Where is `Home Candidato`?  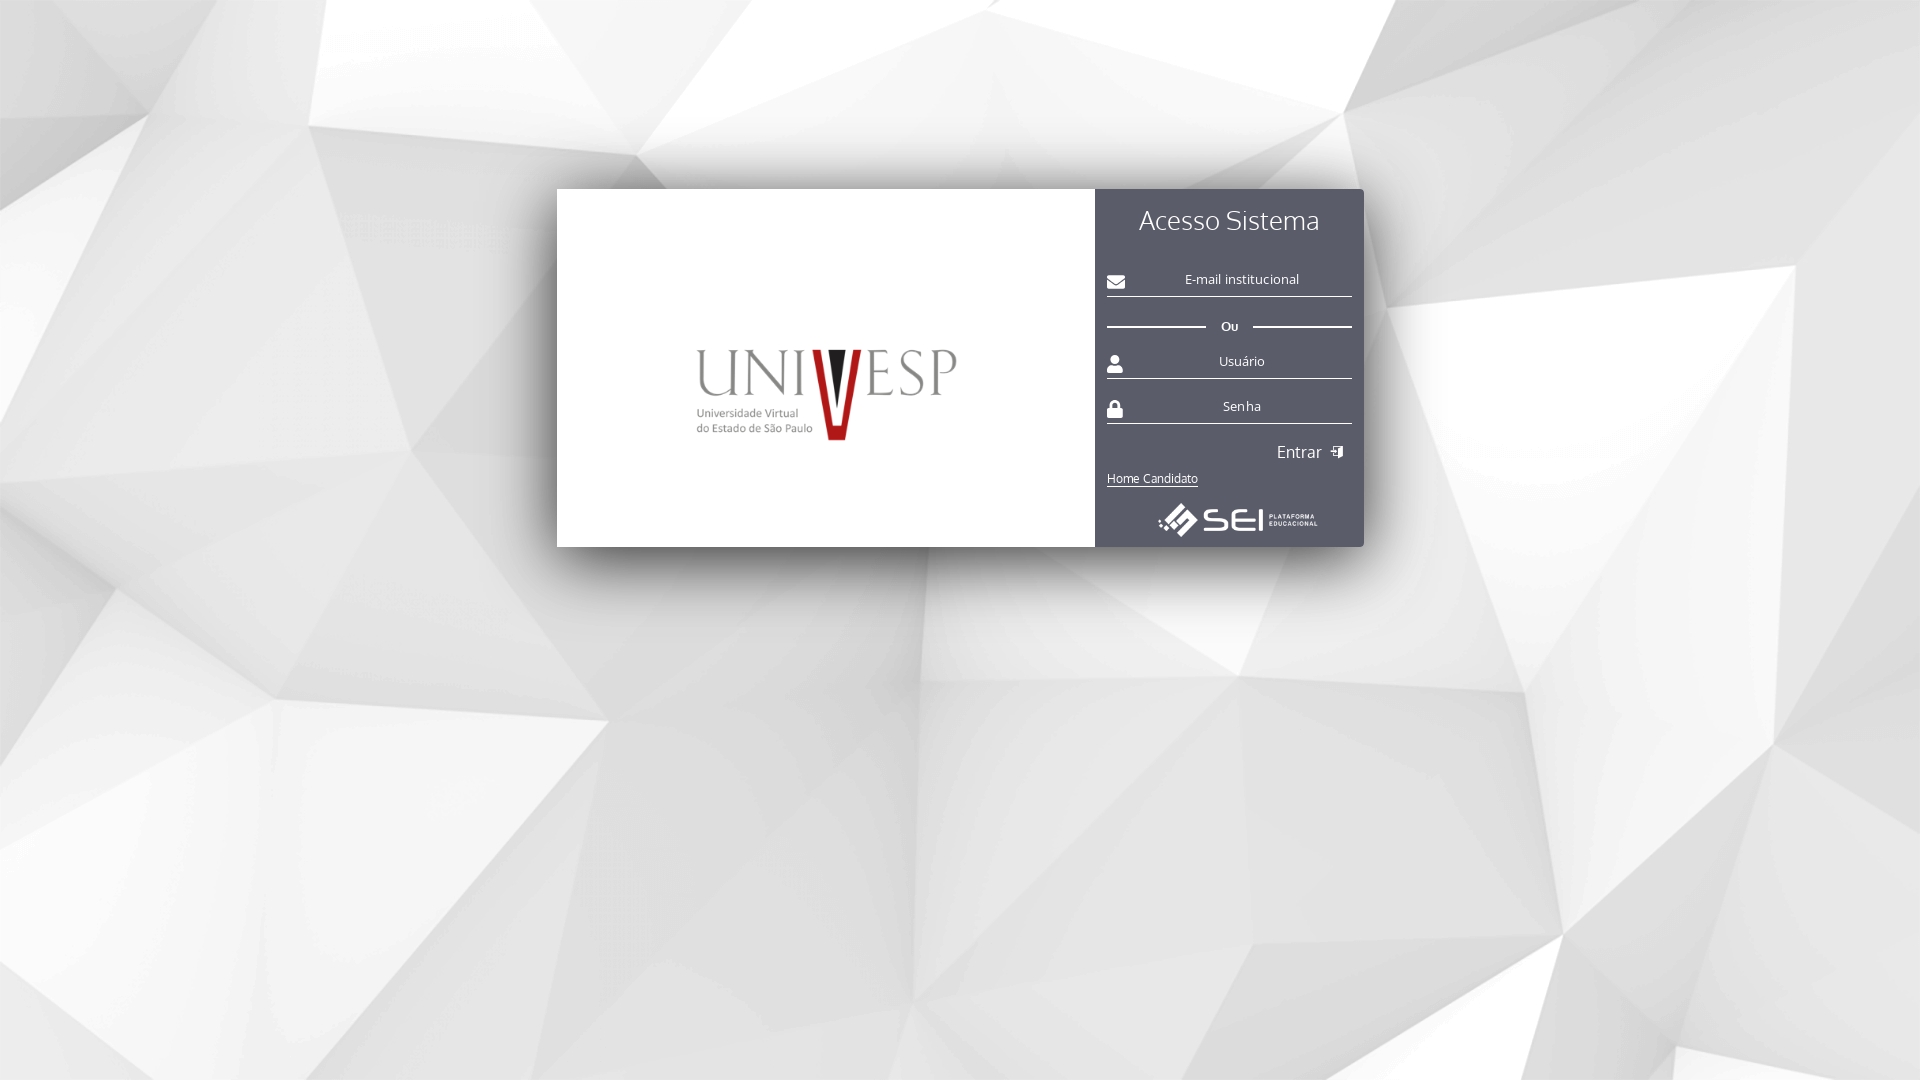
Home Candidato is located at coordinates (1229, 474).